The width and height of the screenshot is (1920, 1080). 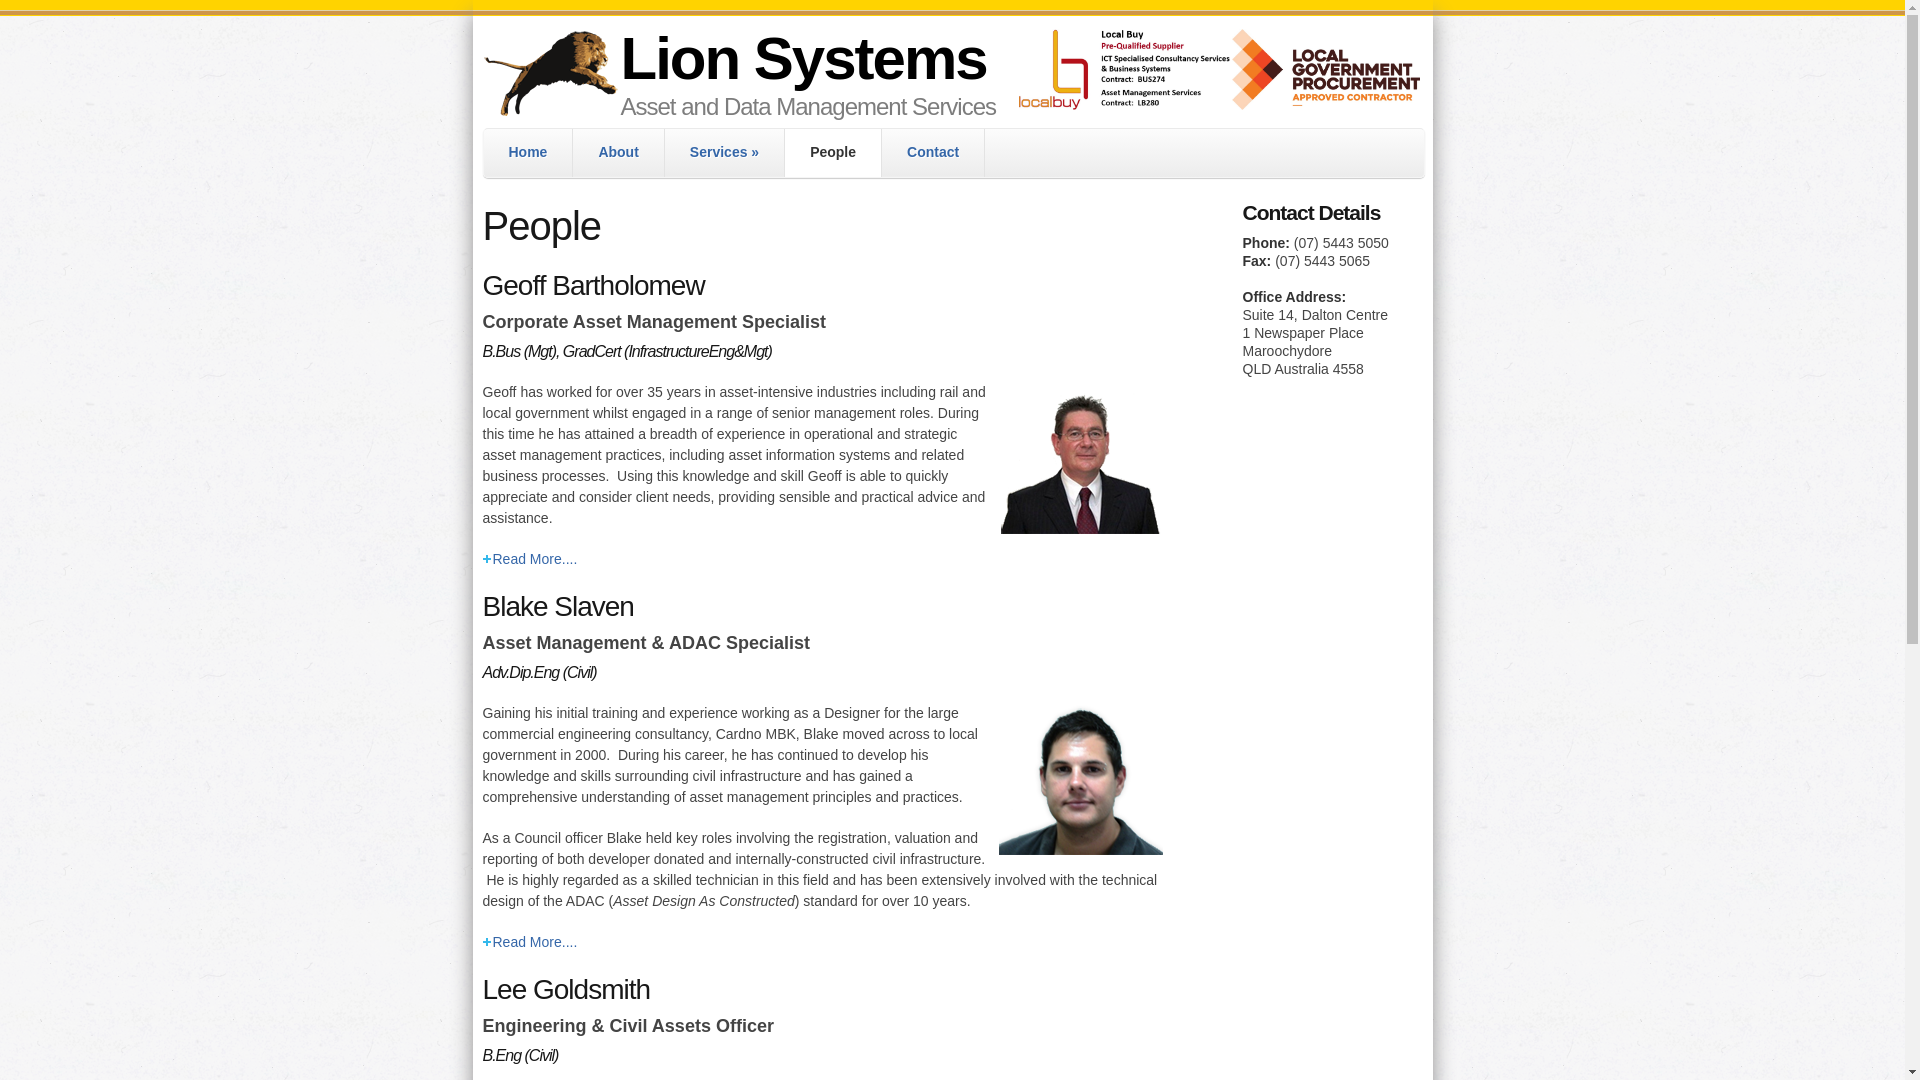 I want to click on Read More...., so click(x=822, y=942).